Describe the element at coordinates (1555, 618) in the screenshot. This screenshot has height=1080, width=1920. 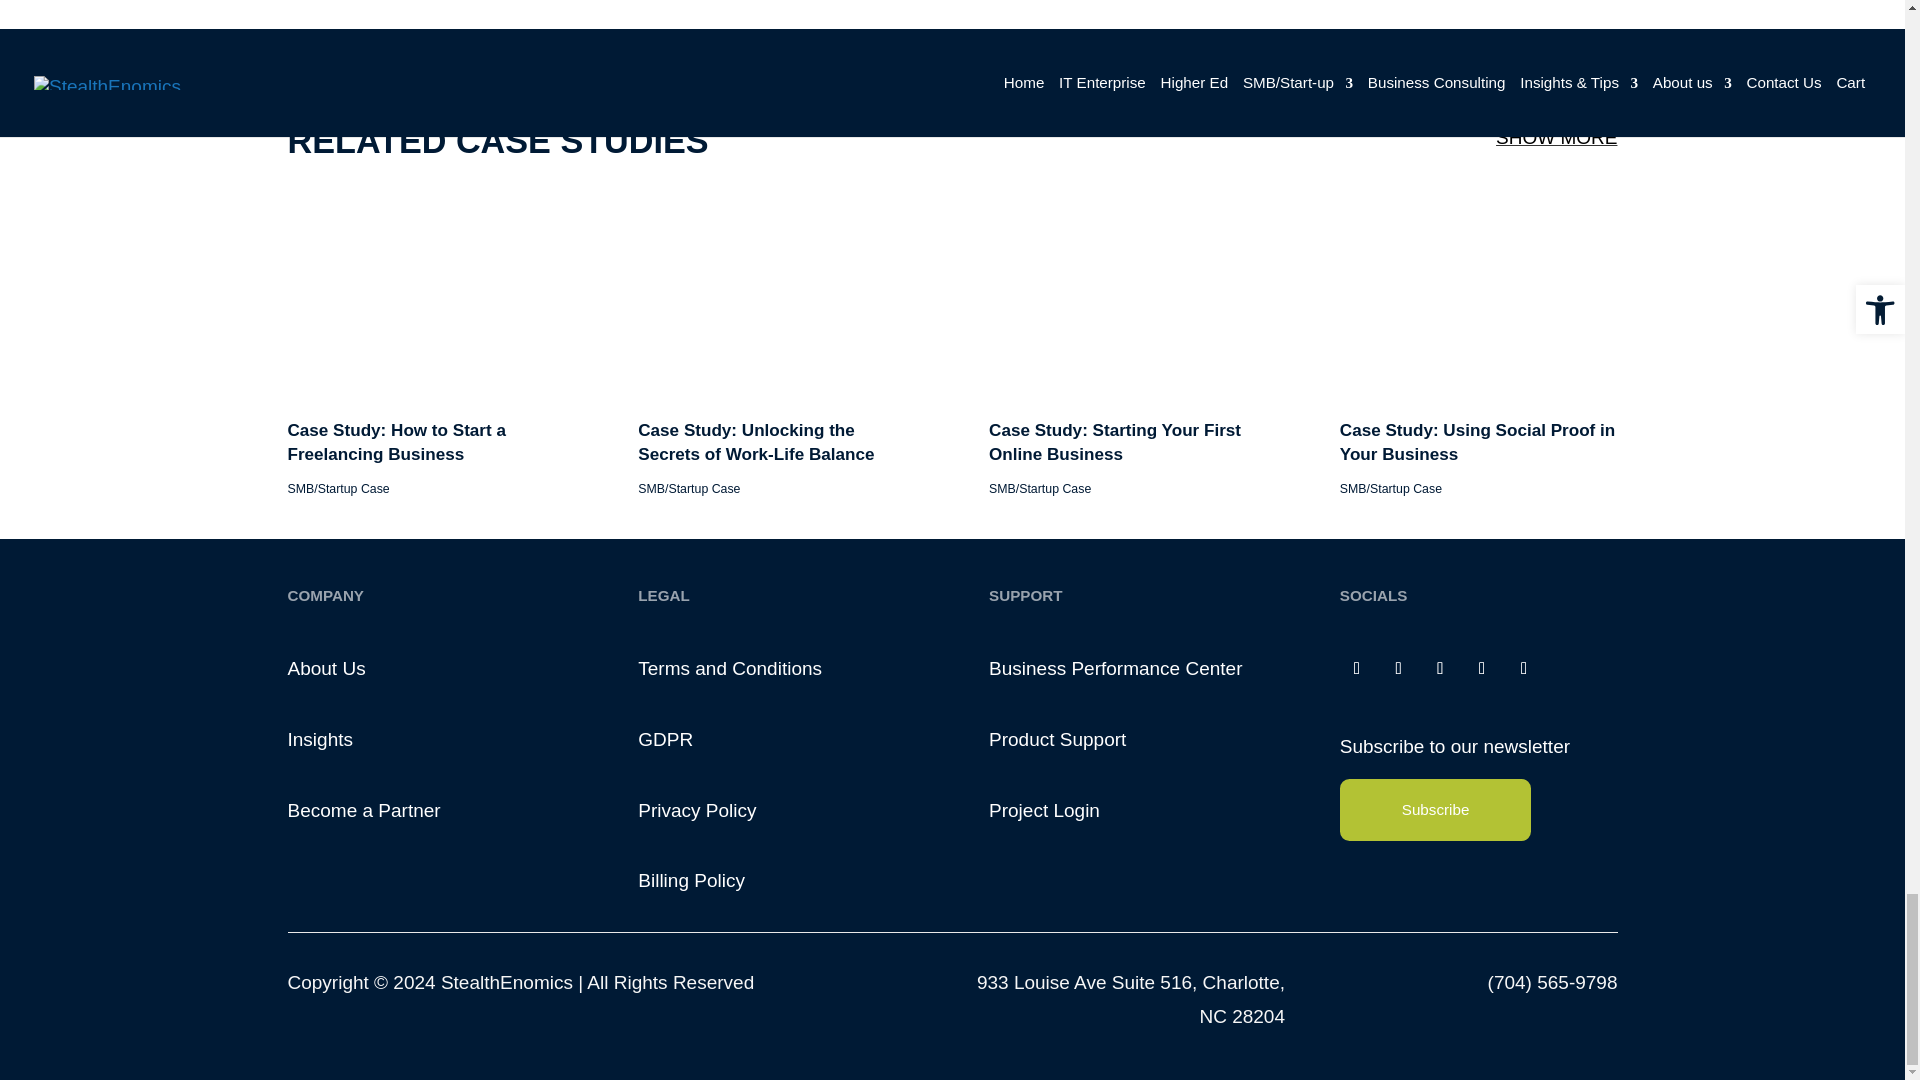
I see `Case Study: Using Social Proof in Your Business` at that location.